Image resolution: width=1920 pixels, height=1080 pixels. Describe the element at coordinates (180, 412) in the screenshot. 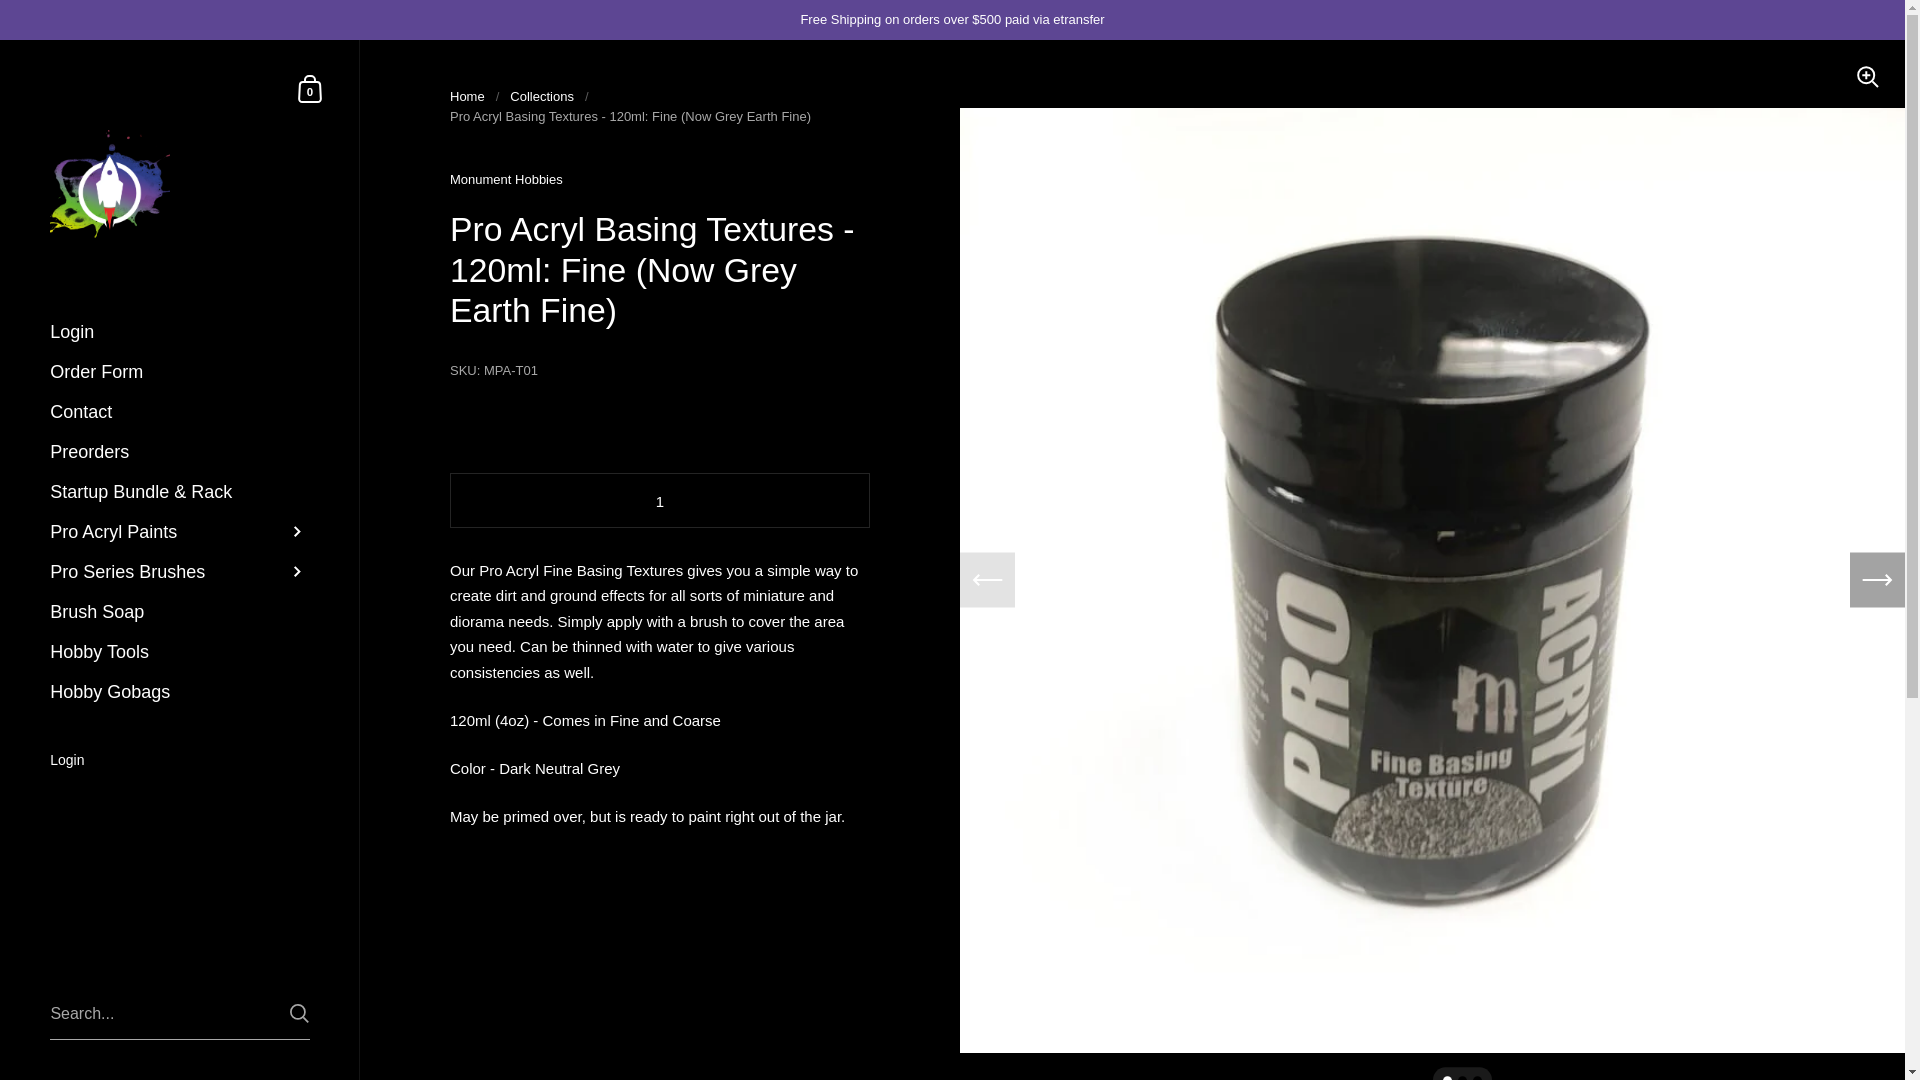

I see `Contact` at that location.